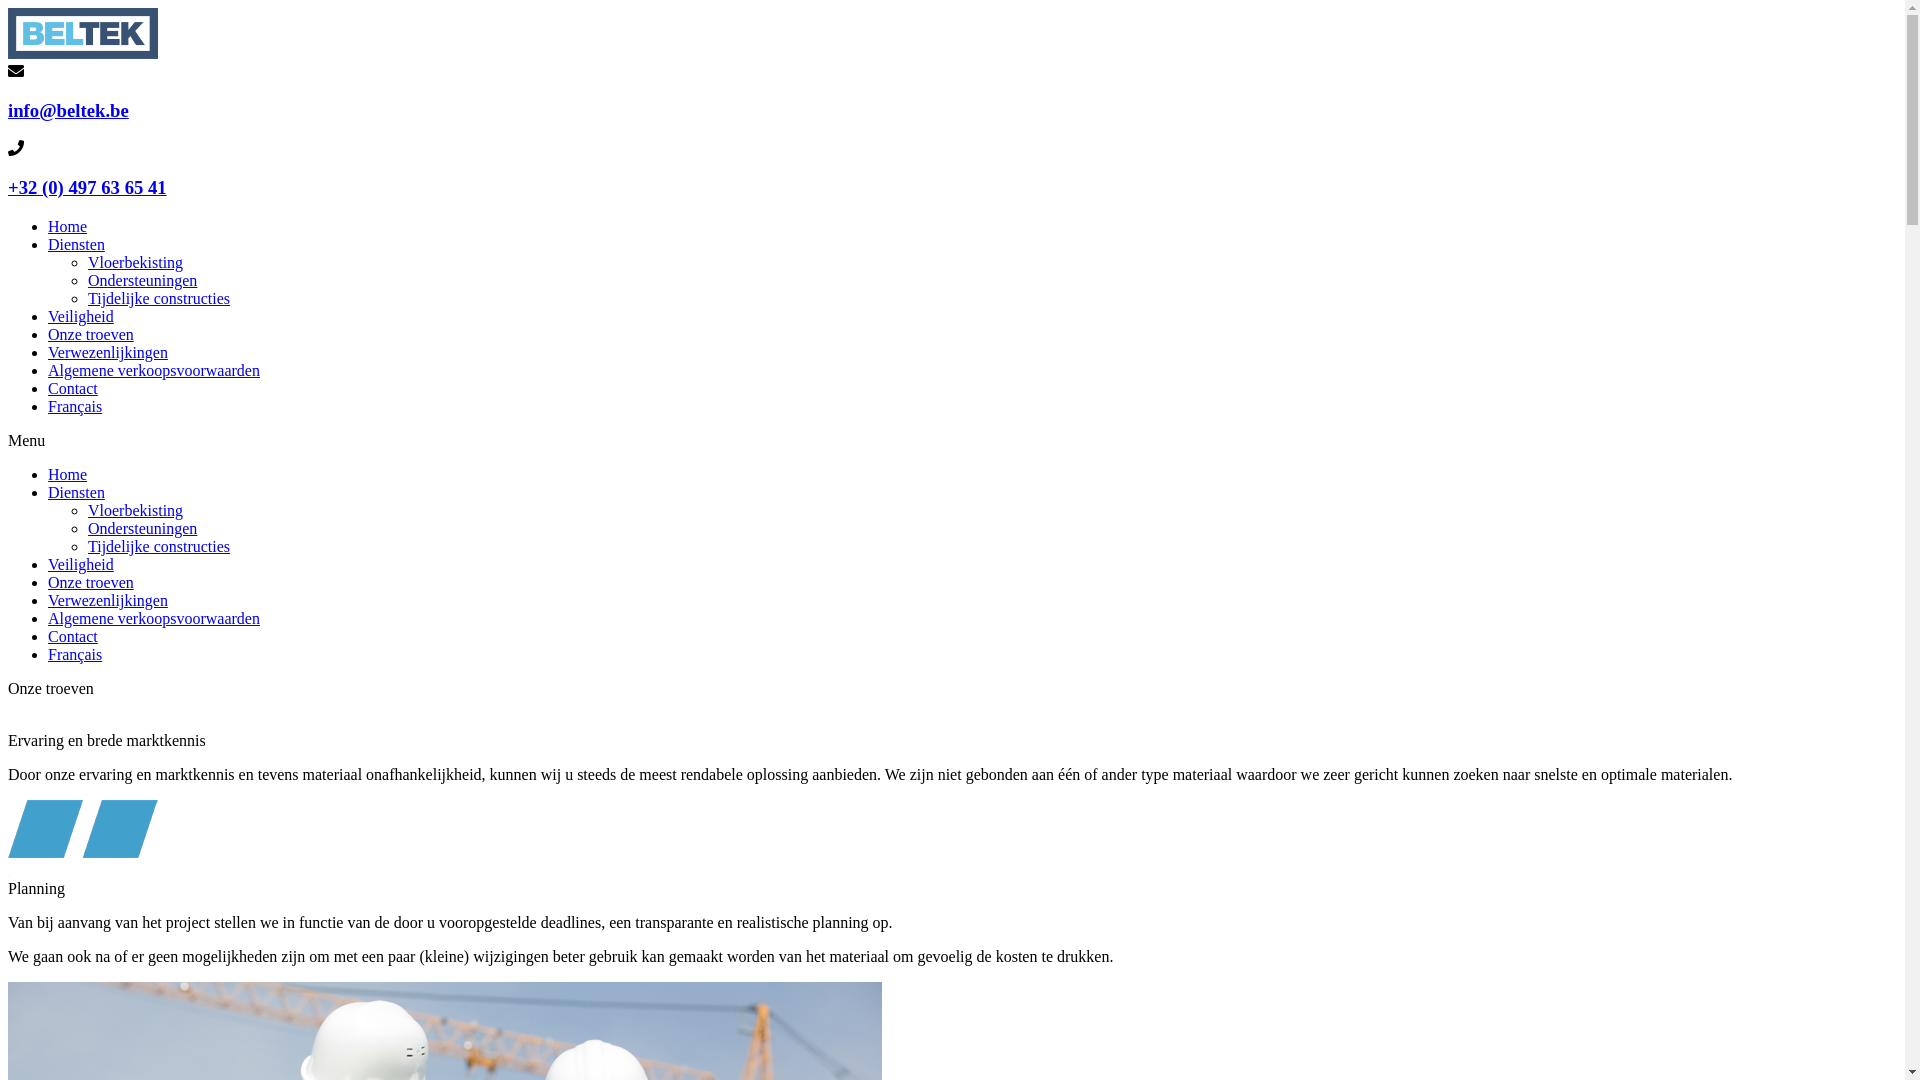  Describe the element at coordinates (108, 600) in the screenshot. I see `Verwezenlijkingen` at that location.